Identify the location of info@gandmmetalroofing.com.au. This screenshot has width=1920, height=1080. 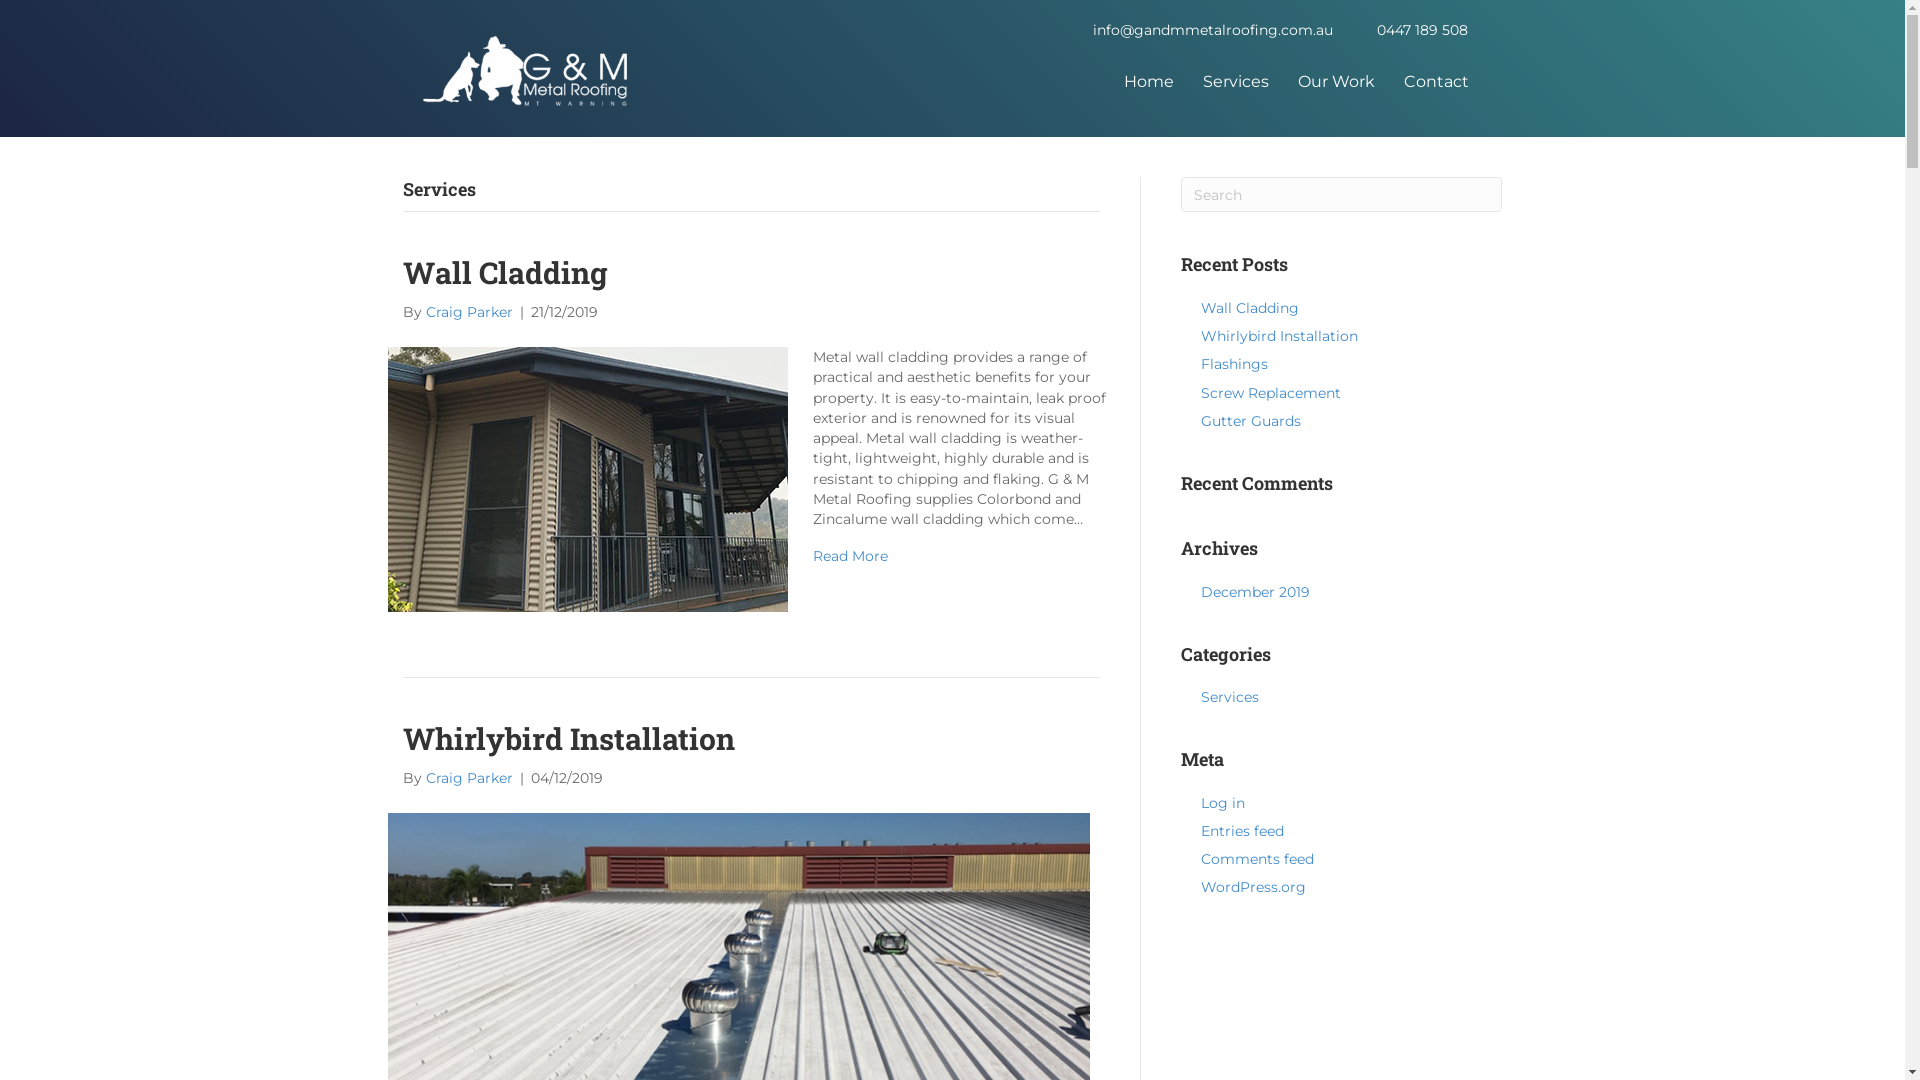
(1213, 30).